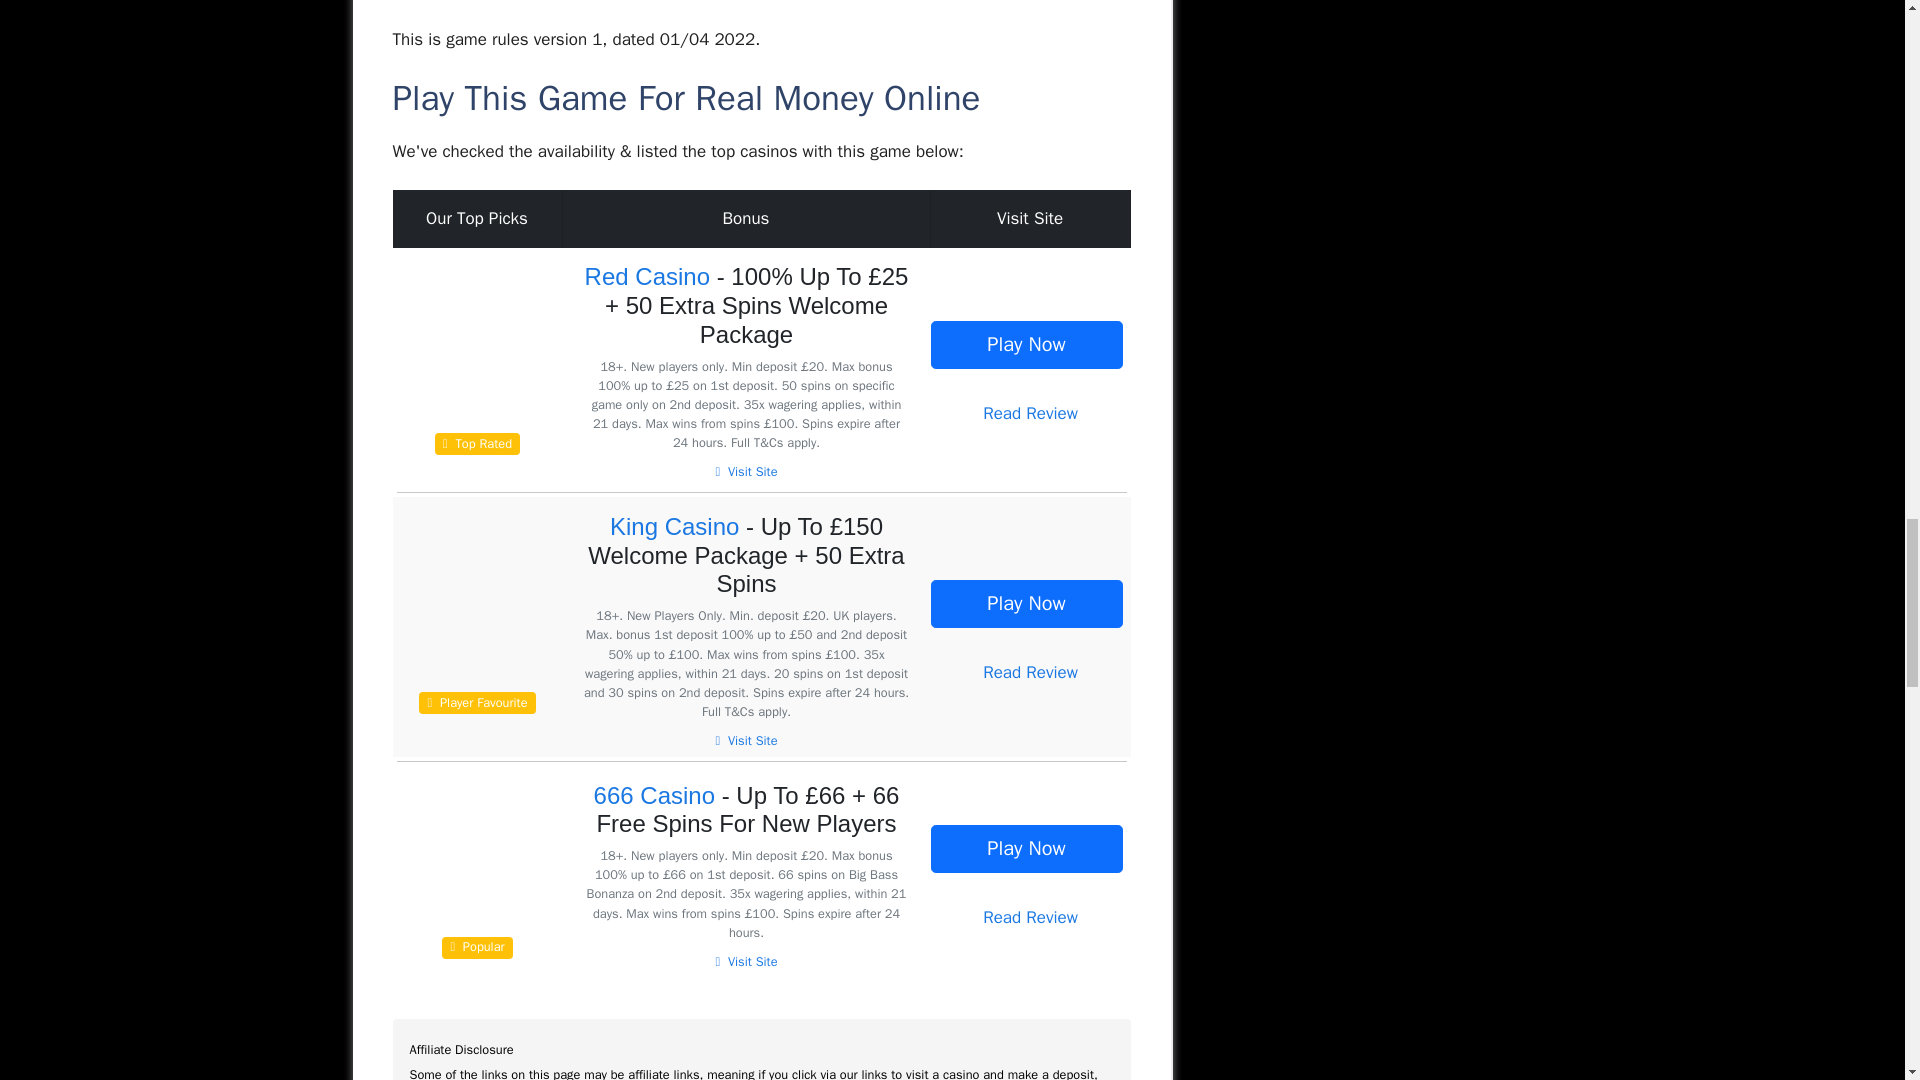  I want to click on Visit Site, so click(746, 961).